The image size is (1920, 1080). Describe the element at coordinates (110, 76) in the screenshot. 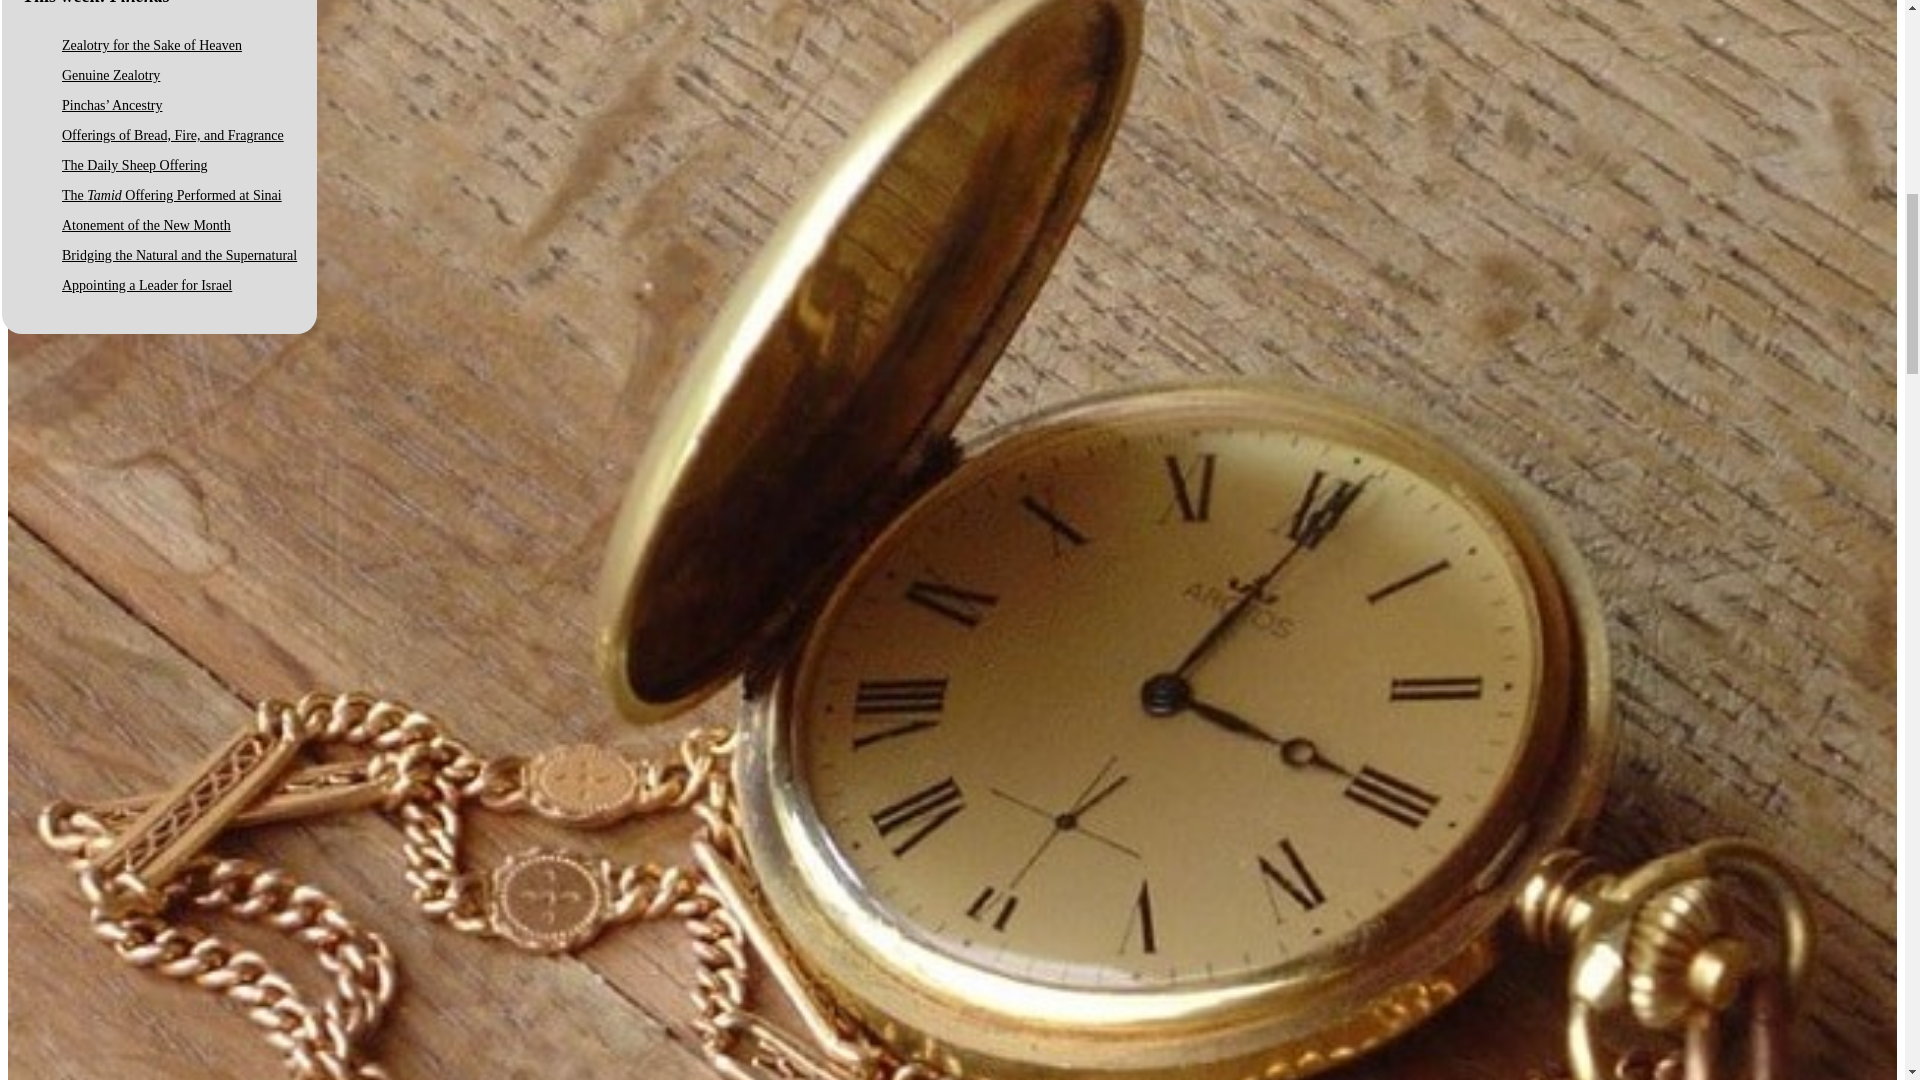

I see `Genuine Zealotry` at that location.